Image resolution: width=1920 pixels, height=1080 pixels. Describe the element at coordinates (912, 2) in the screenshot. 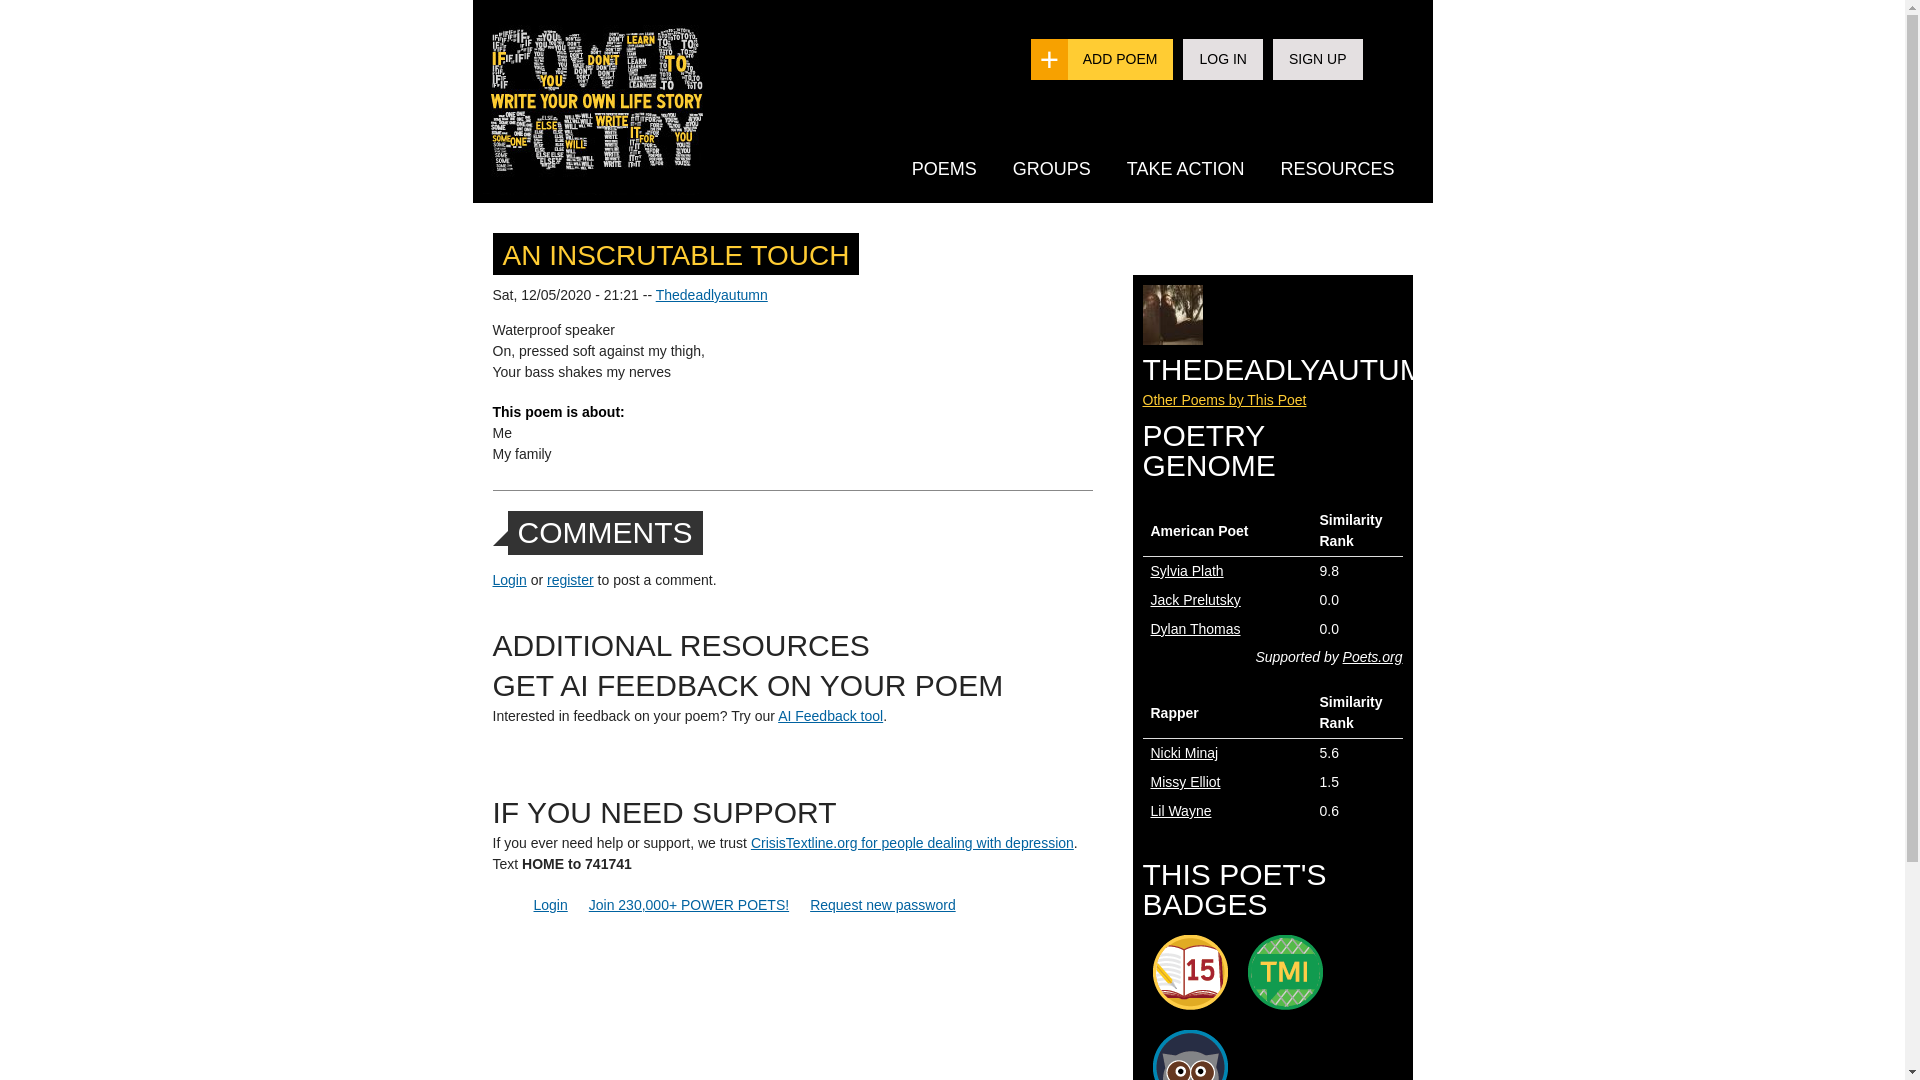

I see `Skip to main content` at that location.